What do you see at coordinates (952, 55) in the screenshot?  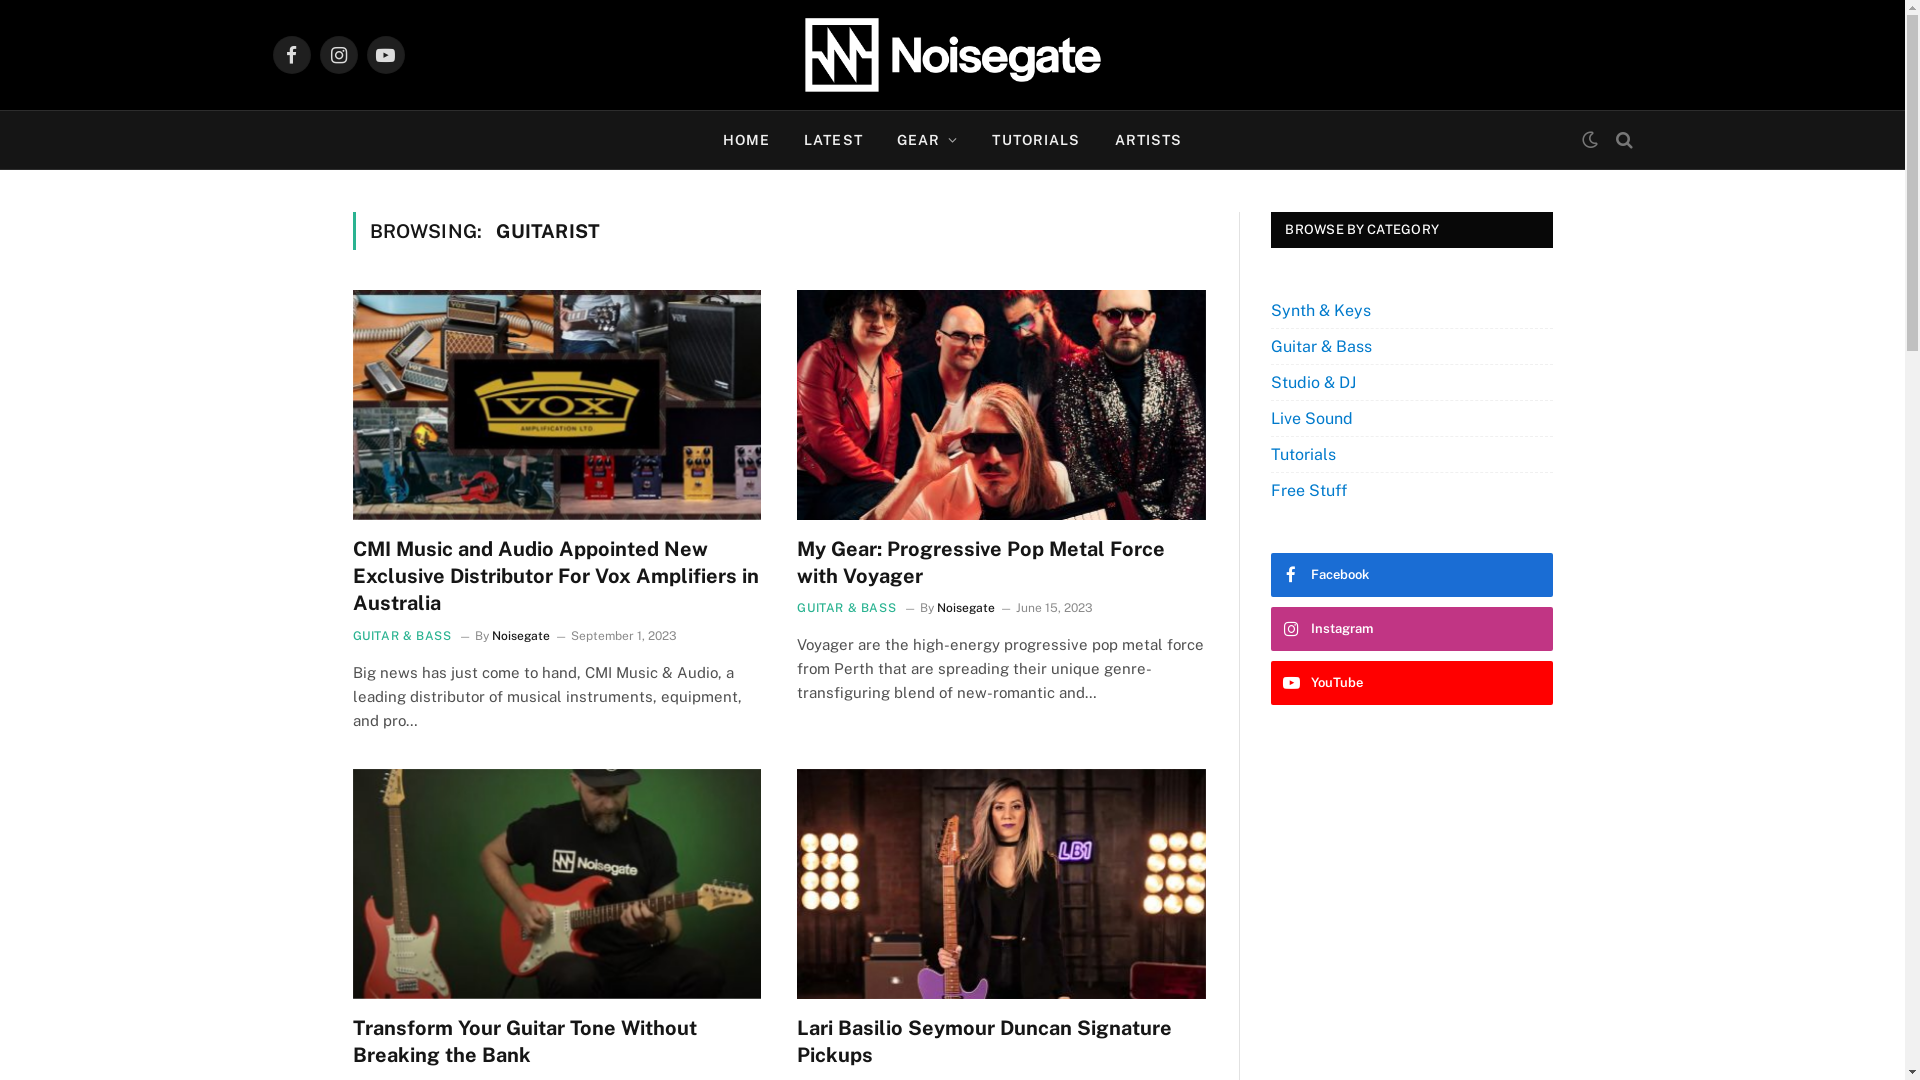 I see `Noisegate` at bounding box center [952, 55].